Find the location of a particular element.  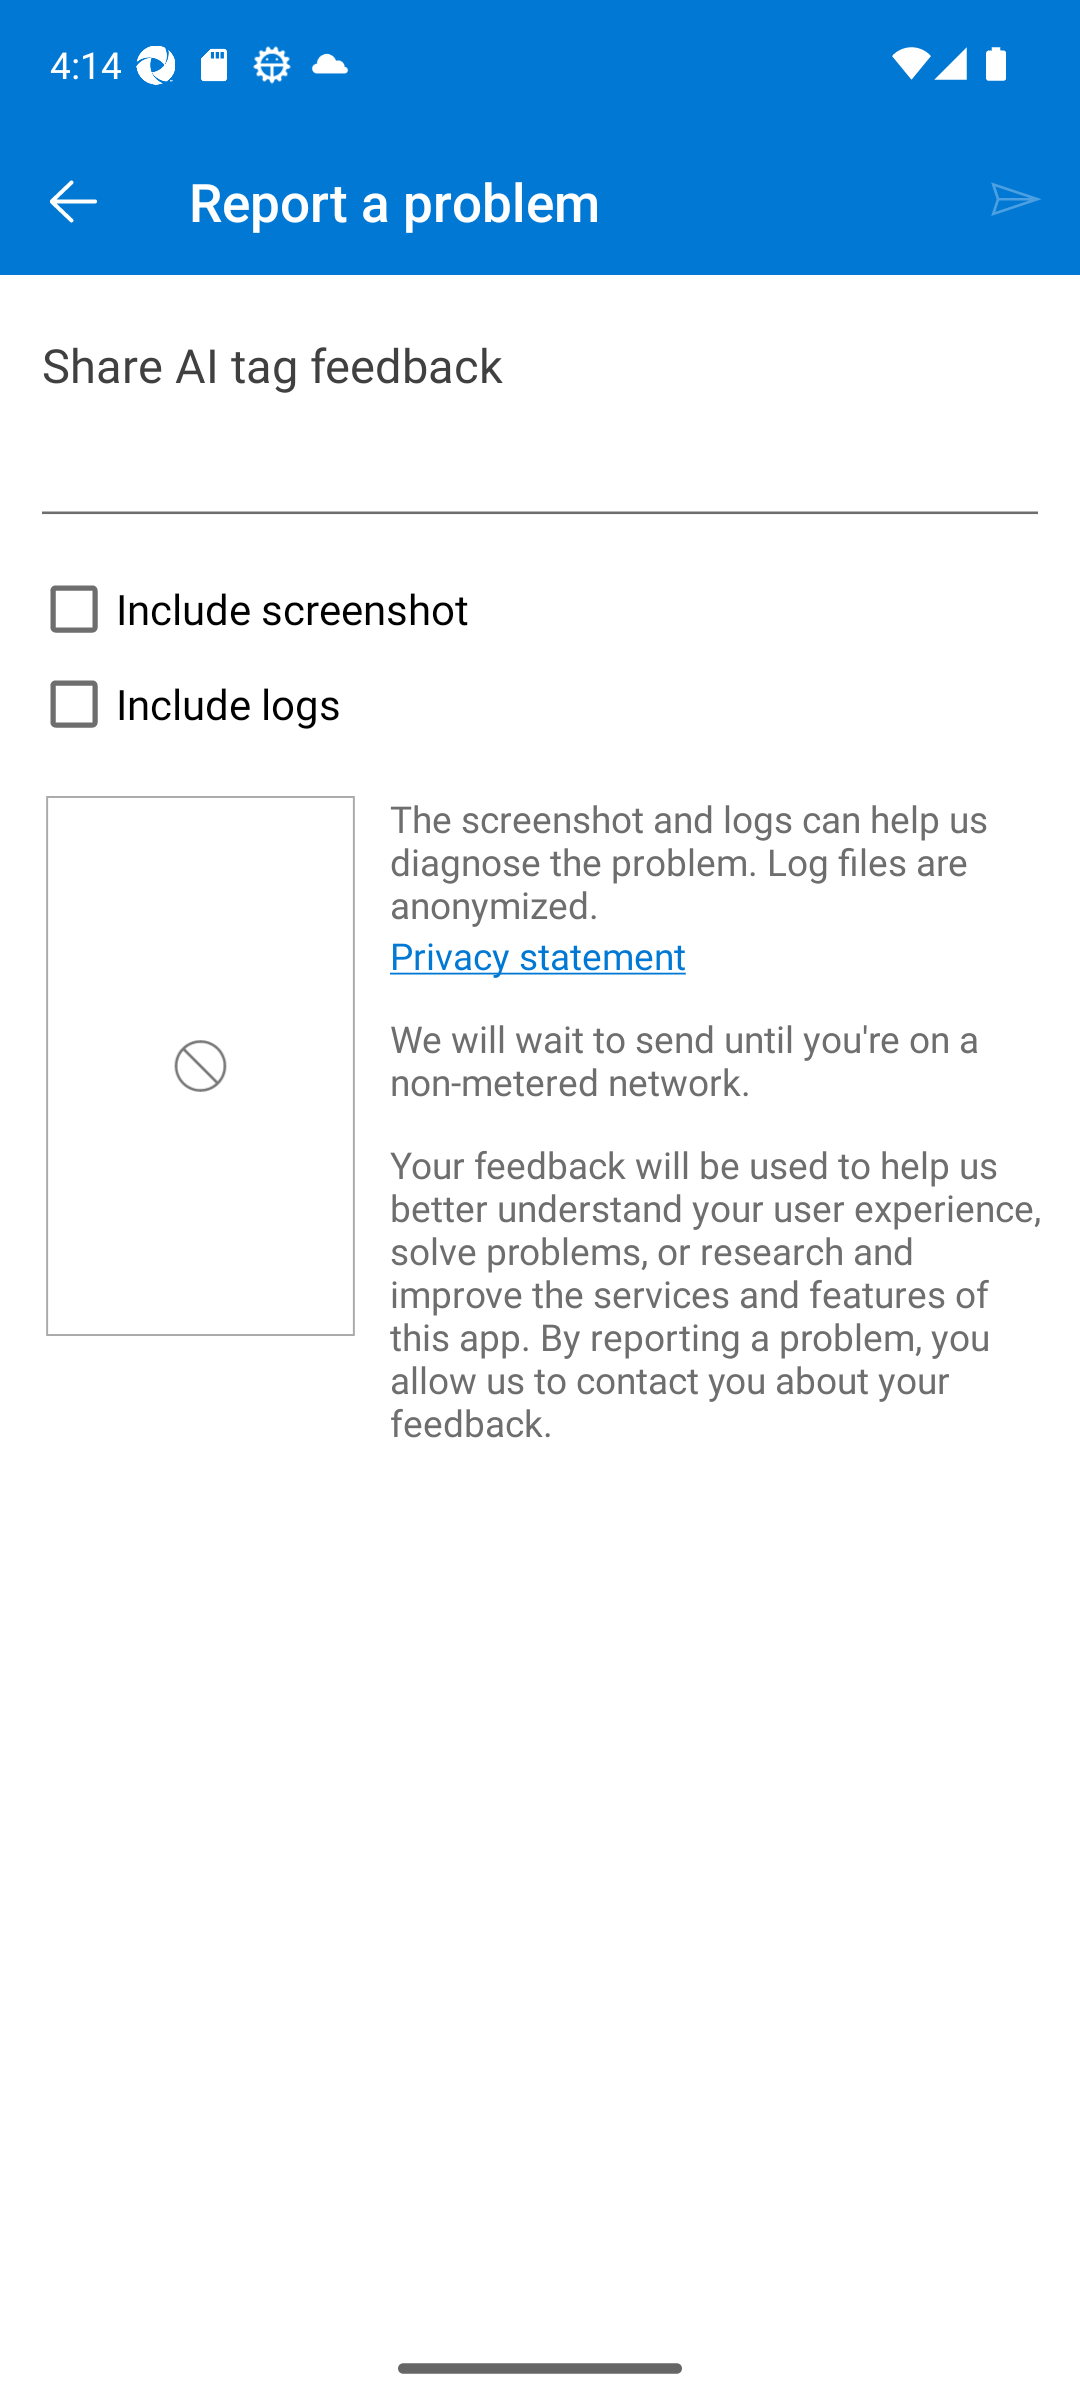

Include screenshot is located at coordinates (250, 608).